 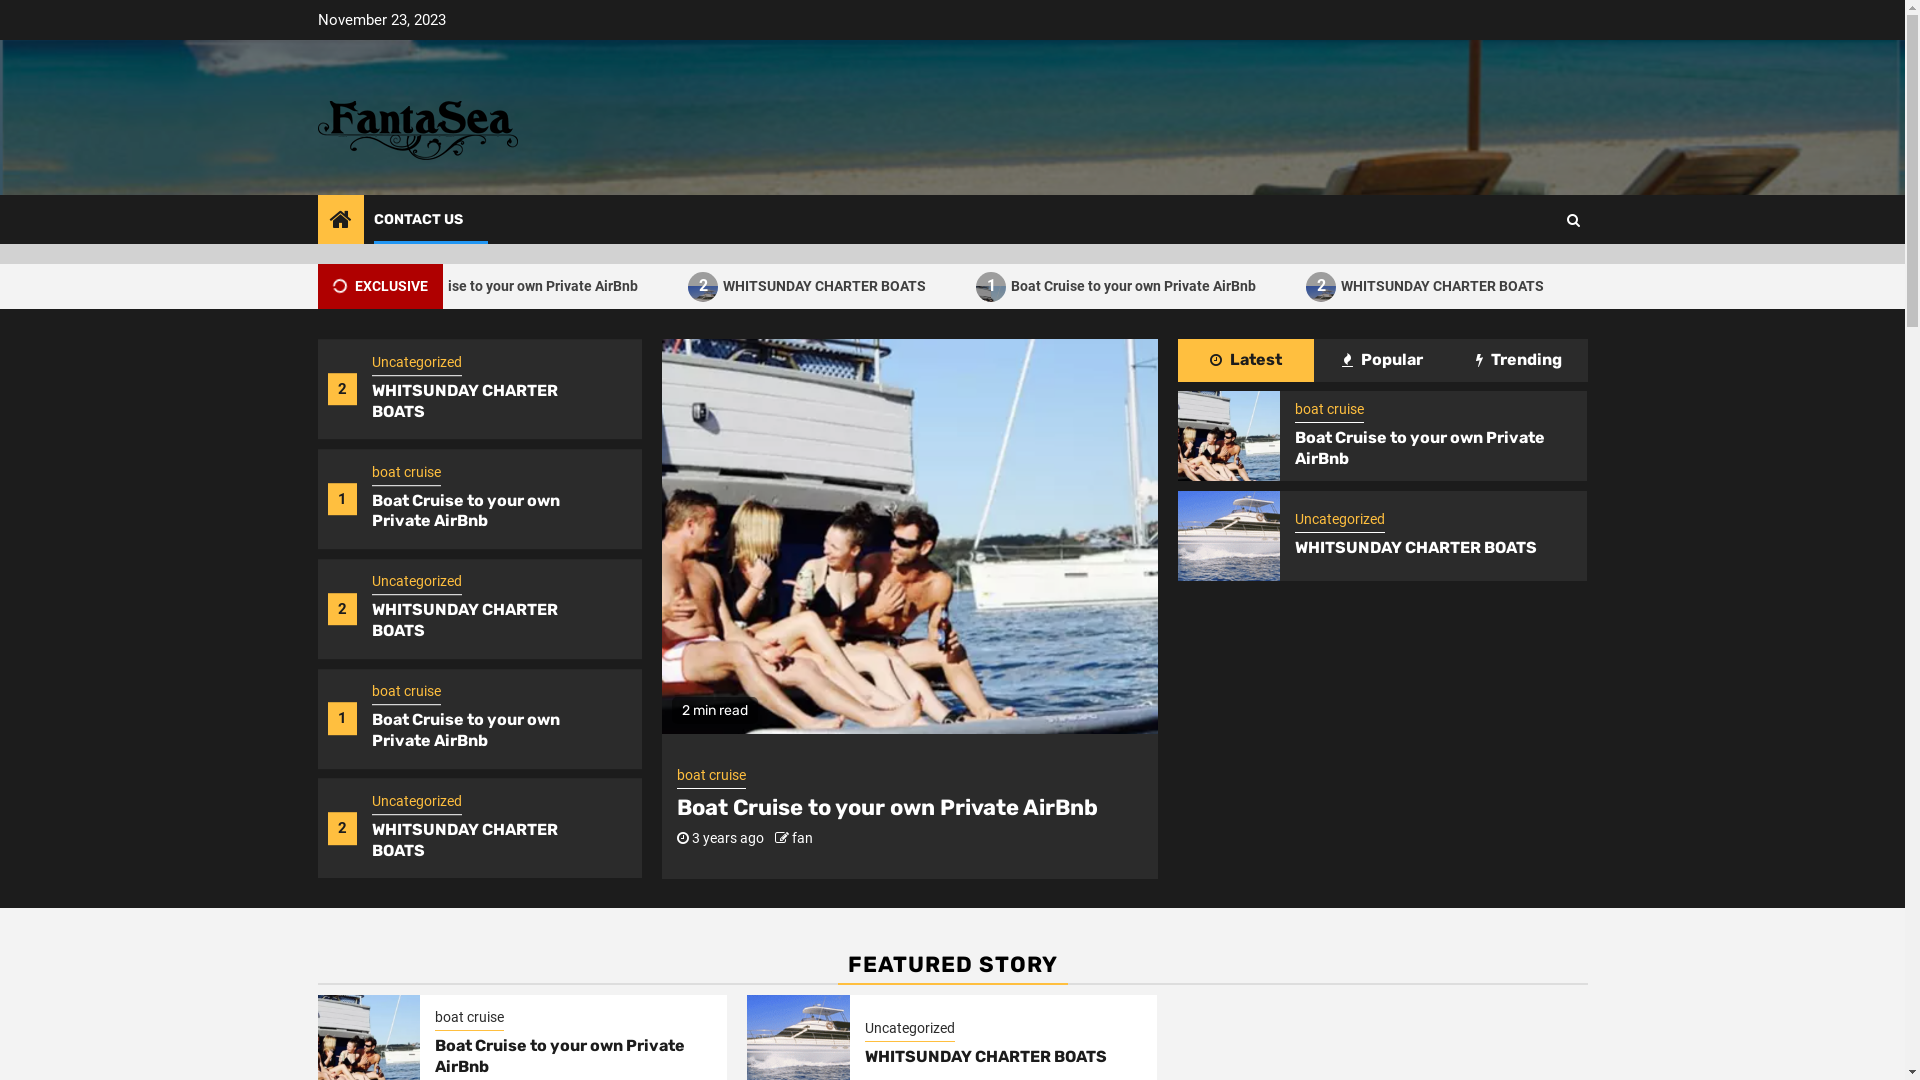 What do you see at coordinates (986, 1056) in the screenshot?
I see `WHITSUNDAY CHARTER BOATS` at bounding box center [986, 1056].